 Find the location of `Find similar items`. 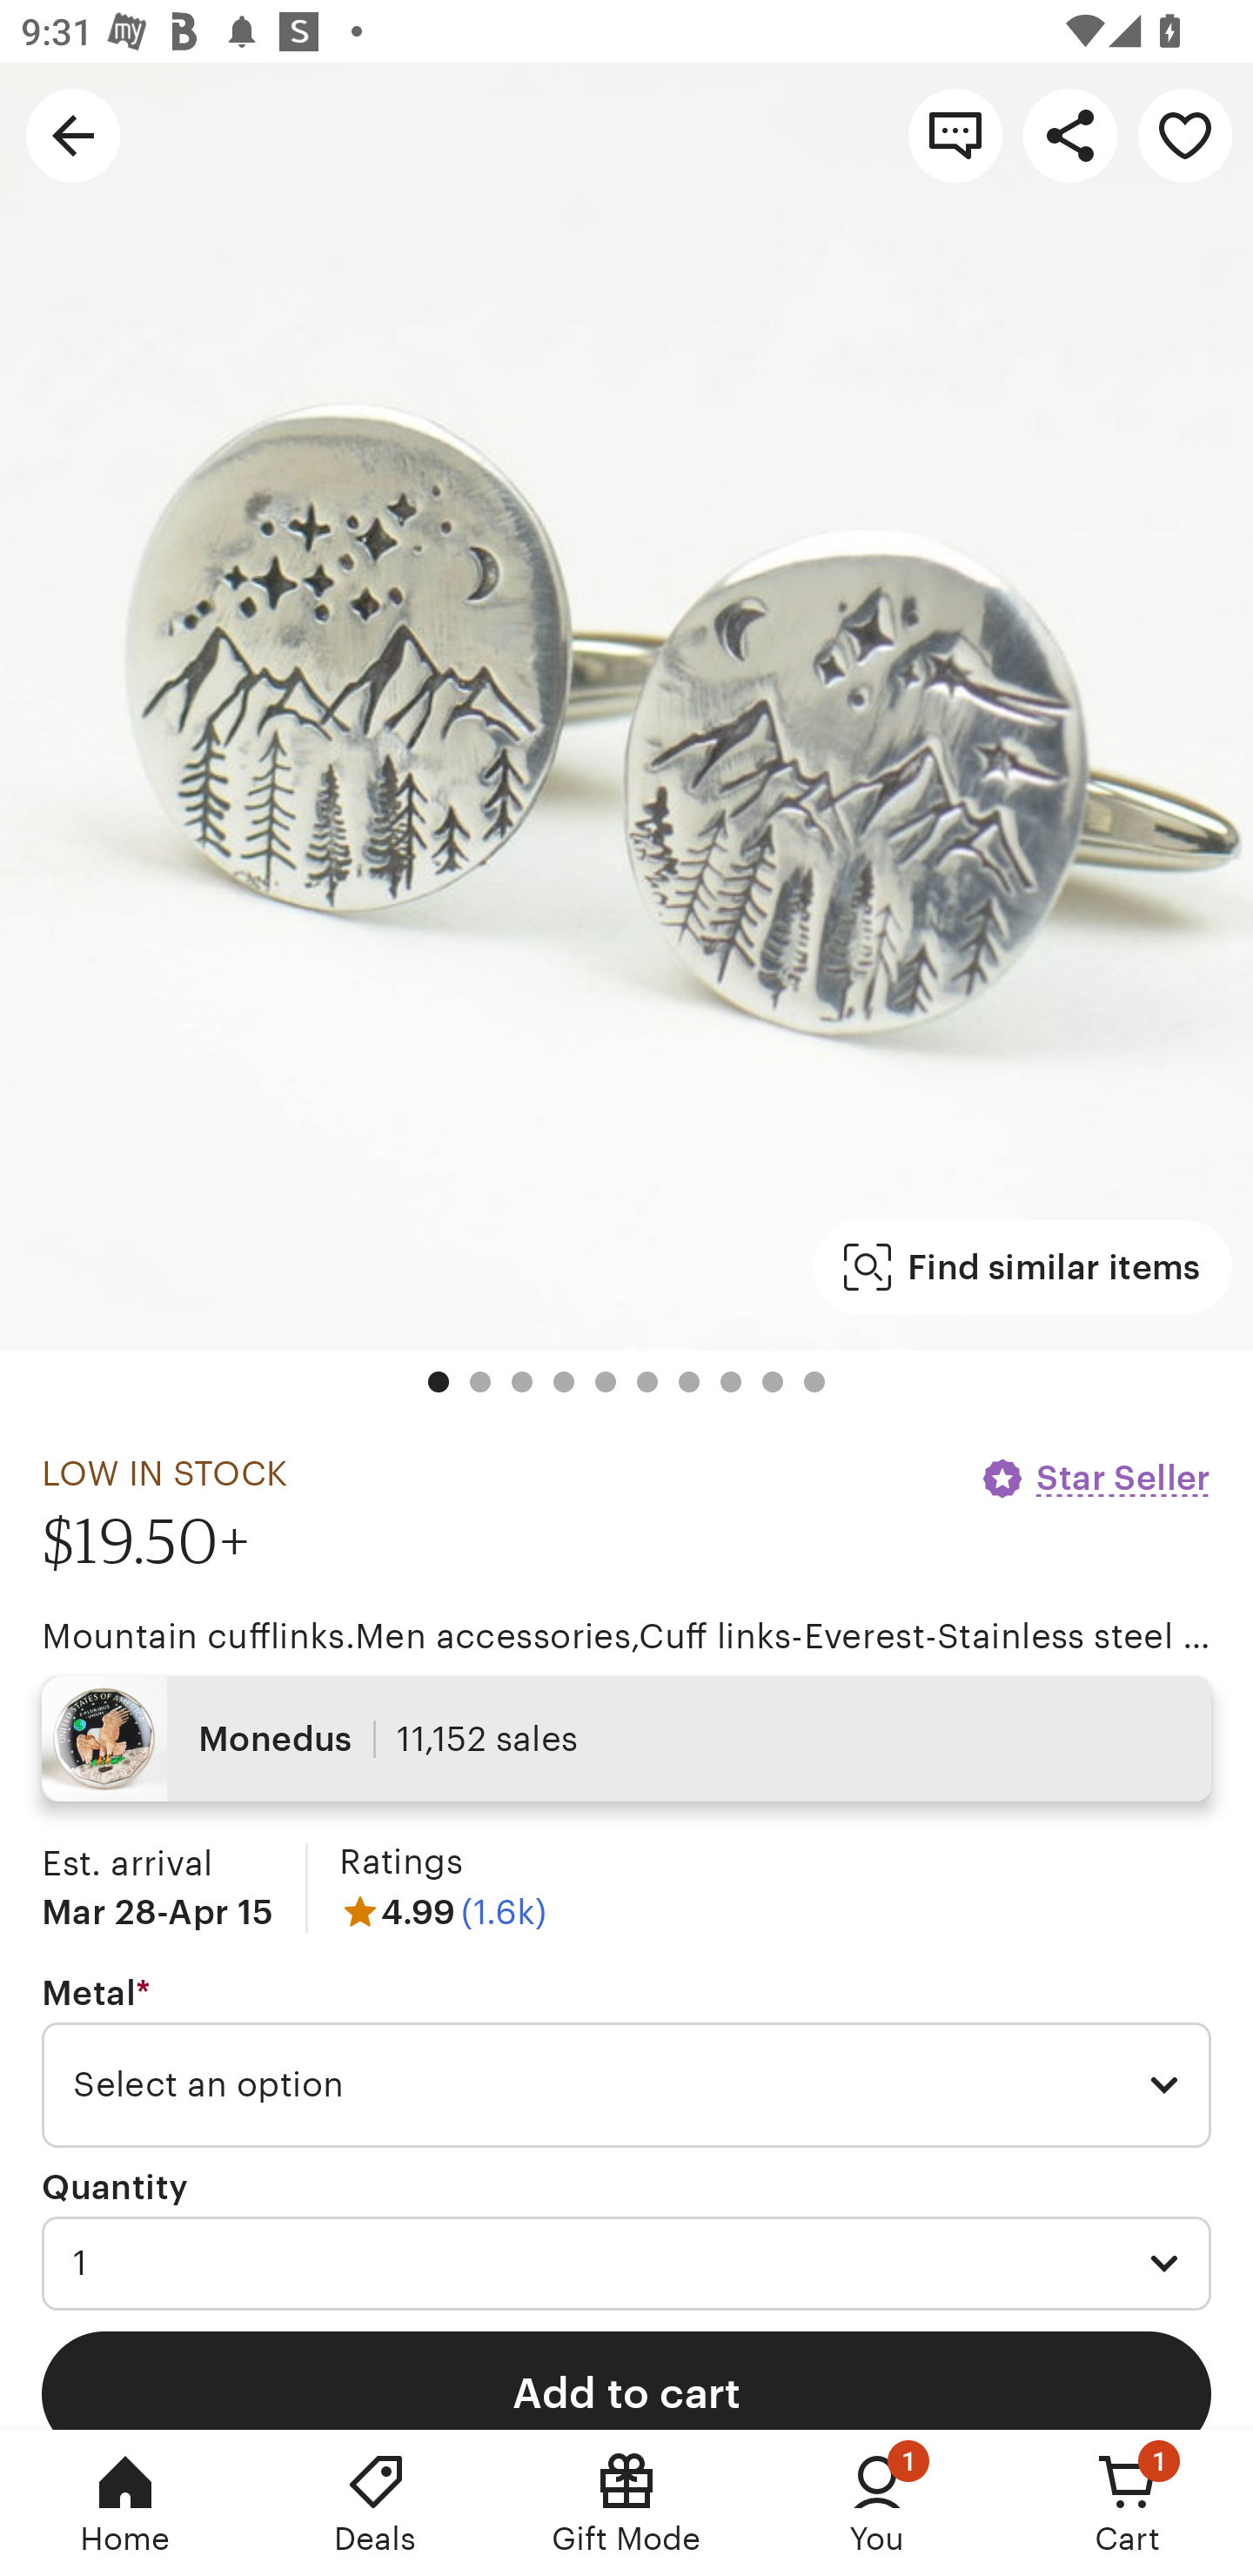

Find similar items is located at coordinates (1022, 1267).